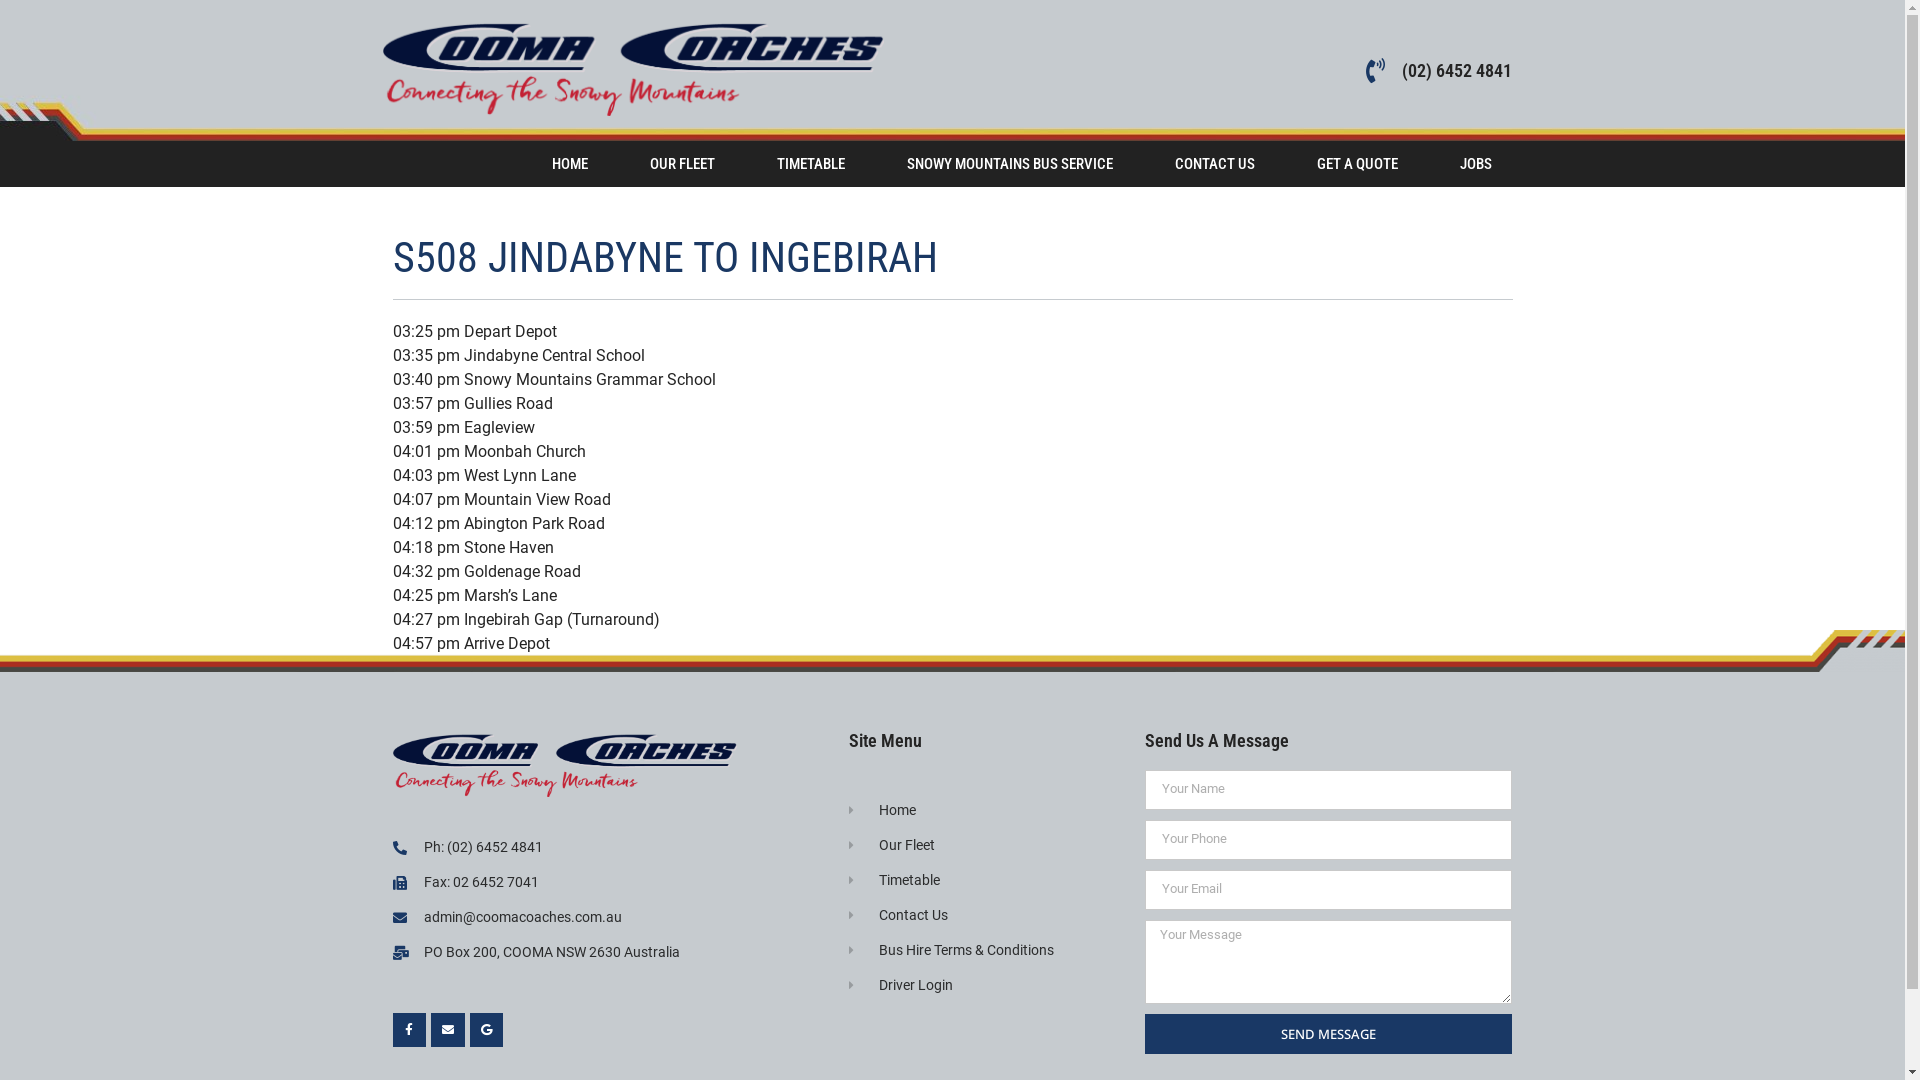 Image resolution: width=1920 pixels, height=1080 pixels. Describe the element at coordinates (986, 986) in the screenshot. I see `Driver Login` at that location.